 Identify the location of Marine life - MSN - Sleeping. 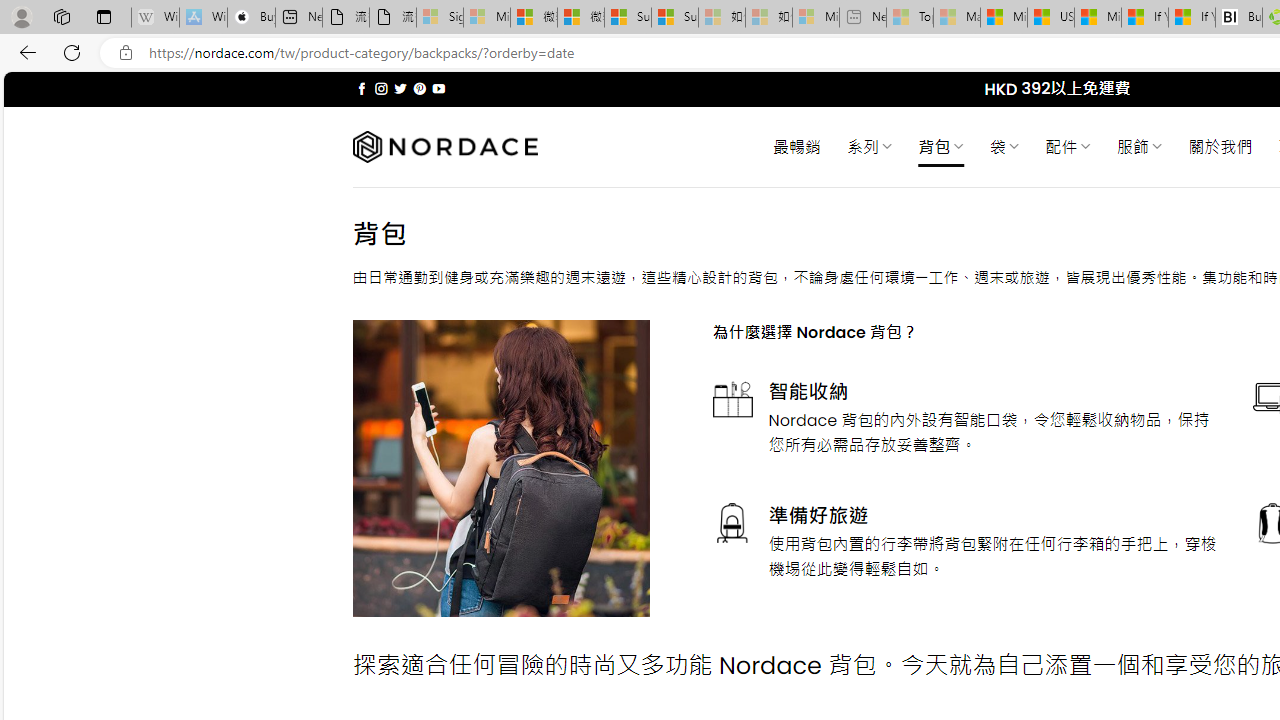
(957, 18).